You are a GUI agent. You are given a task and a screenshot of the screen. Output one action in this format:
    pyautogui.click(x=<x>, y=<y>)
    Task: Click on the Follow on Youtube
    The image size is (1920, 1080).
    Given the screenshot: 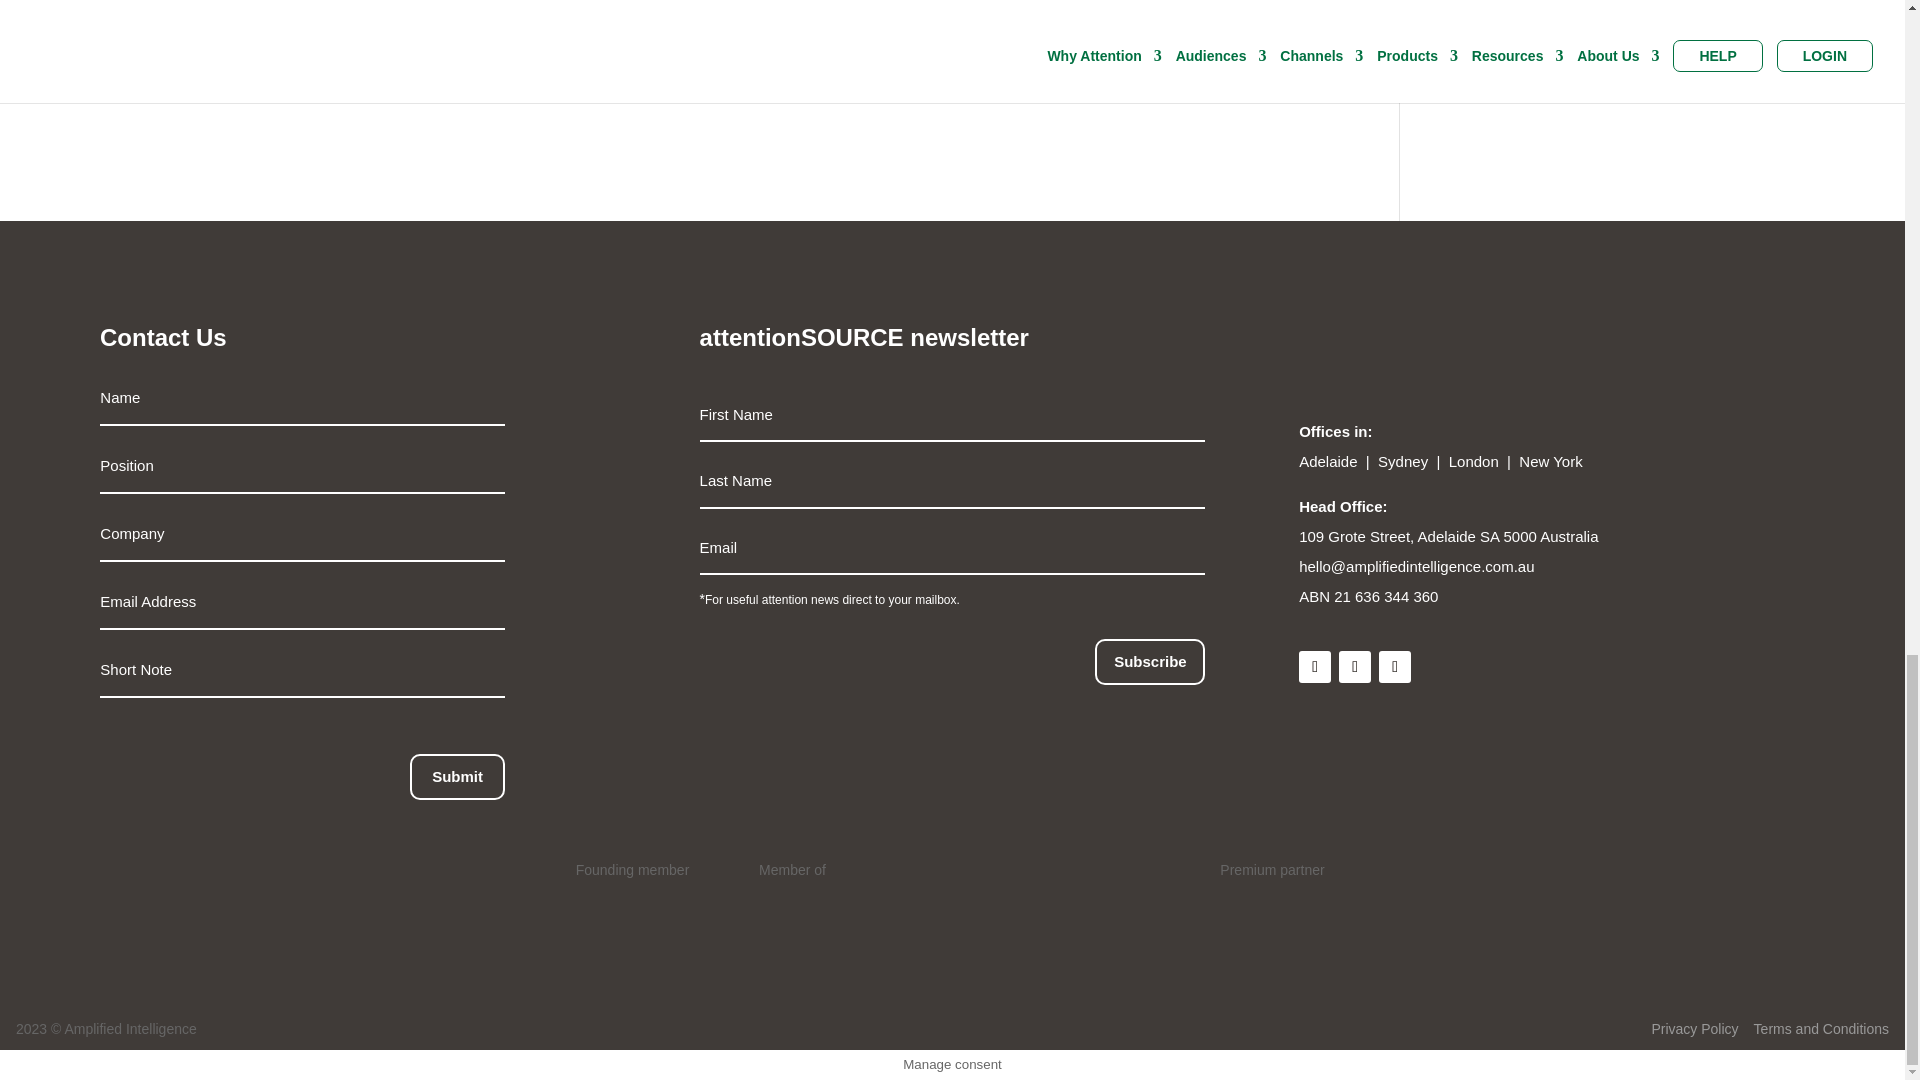 What is the action you would take?
    pyautogui.click(x=1394, y=666)
    